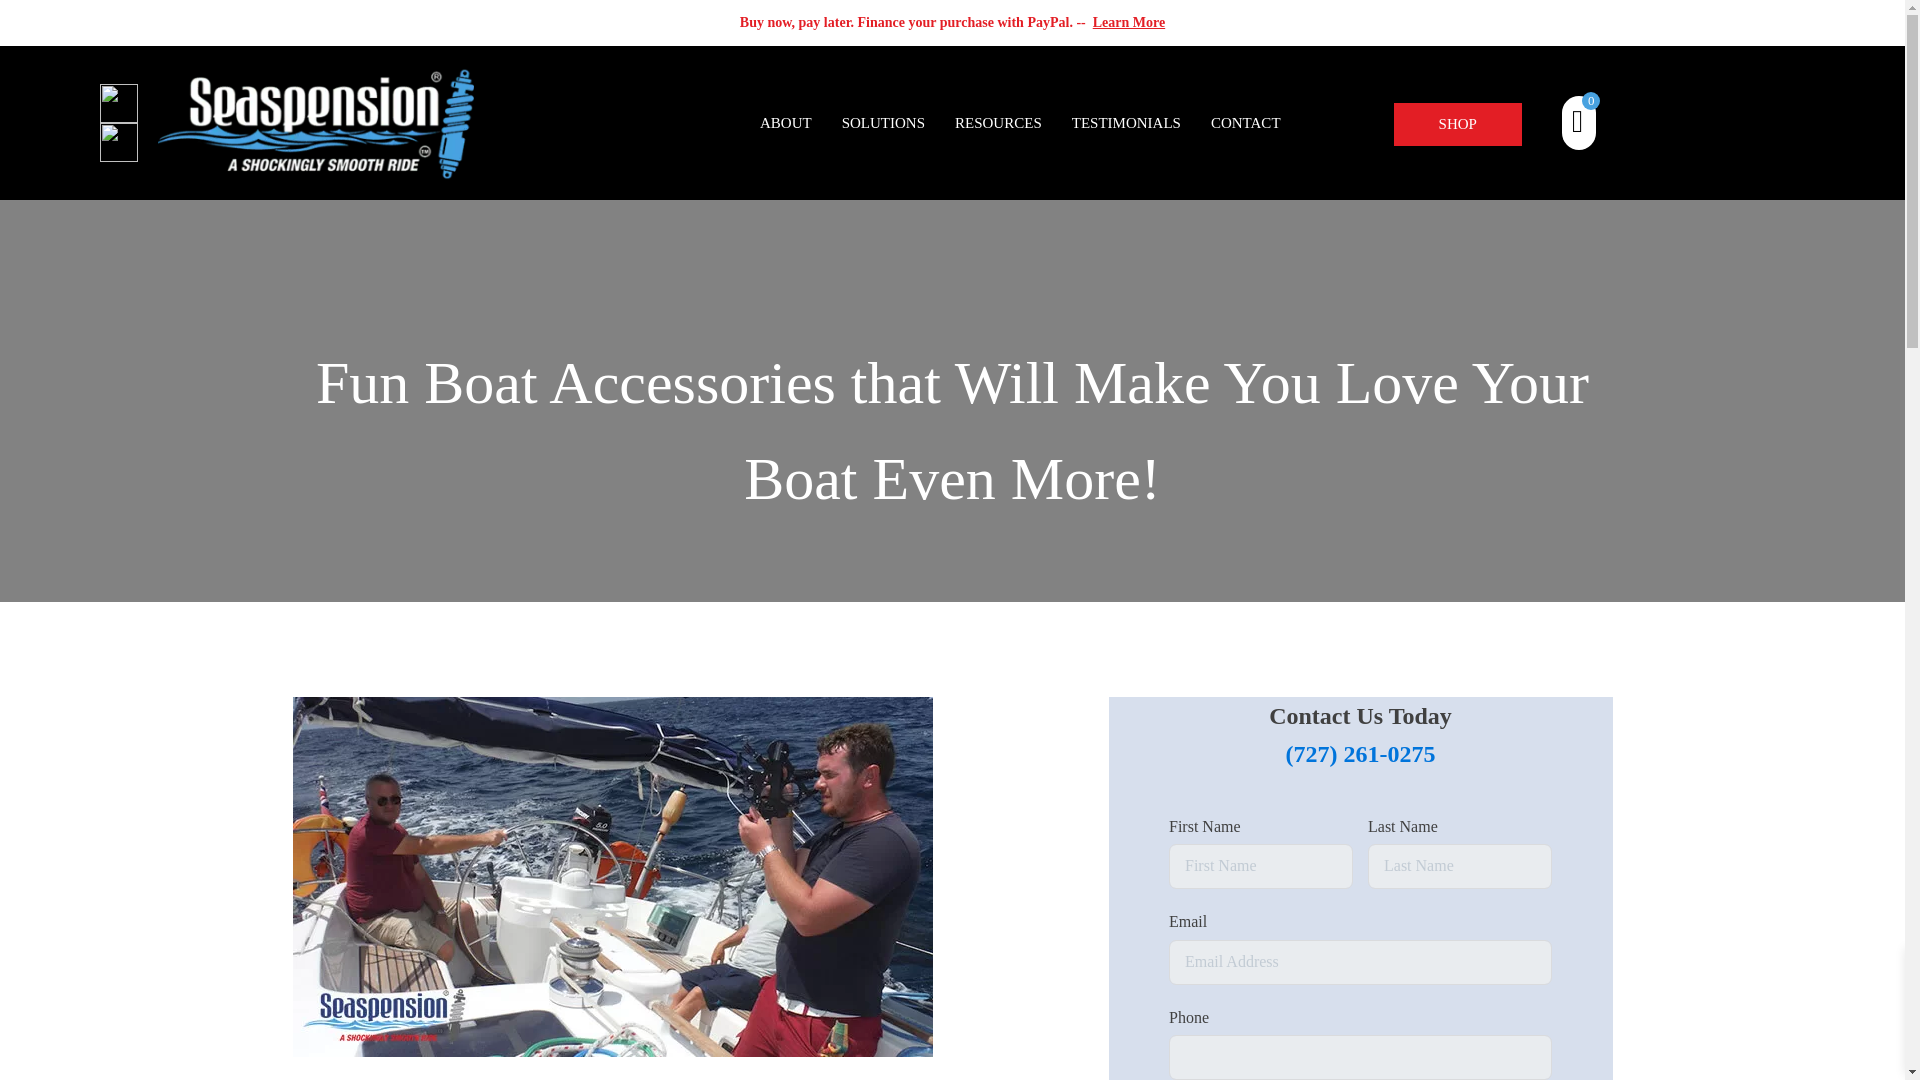 This screenshot has width=1920, height=1080. What do you see at coordinates (1458, 124) in the screenshot?
I see `SHOP` at bounding box center [1458, 124].